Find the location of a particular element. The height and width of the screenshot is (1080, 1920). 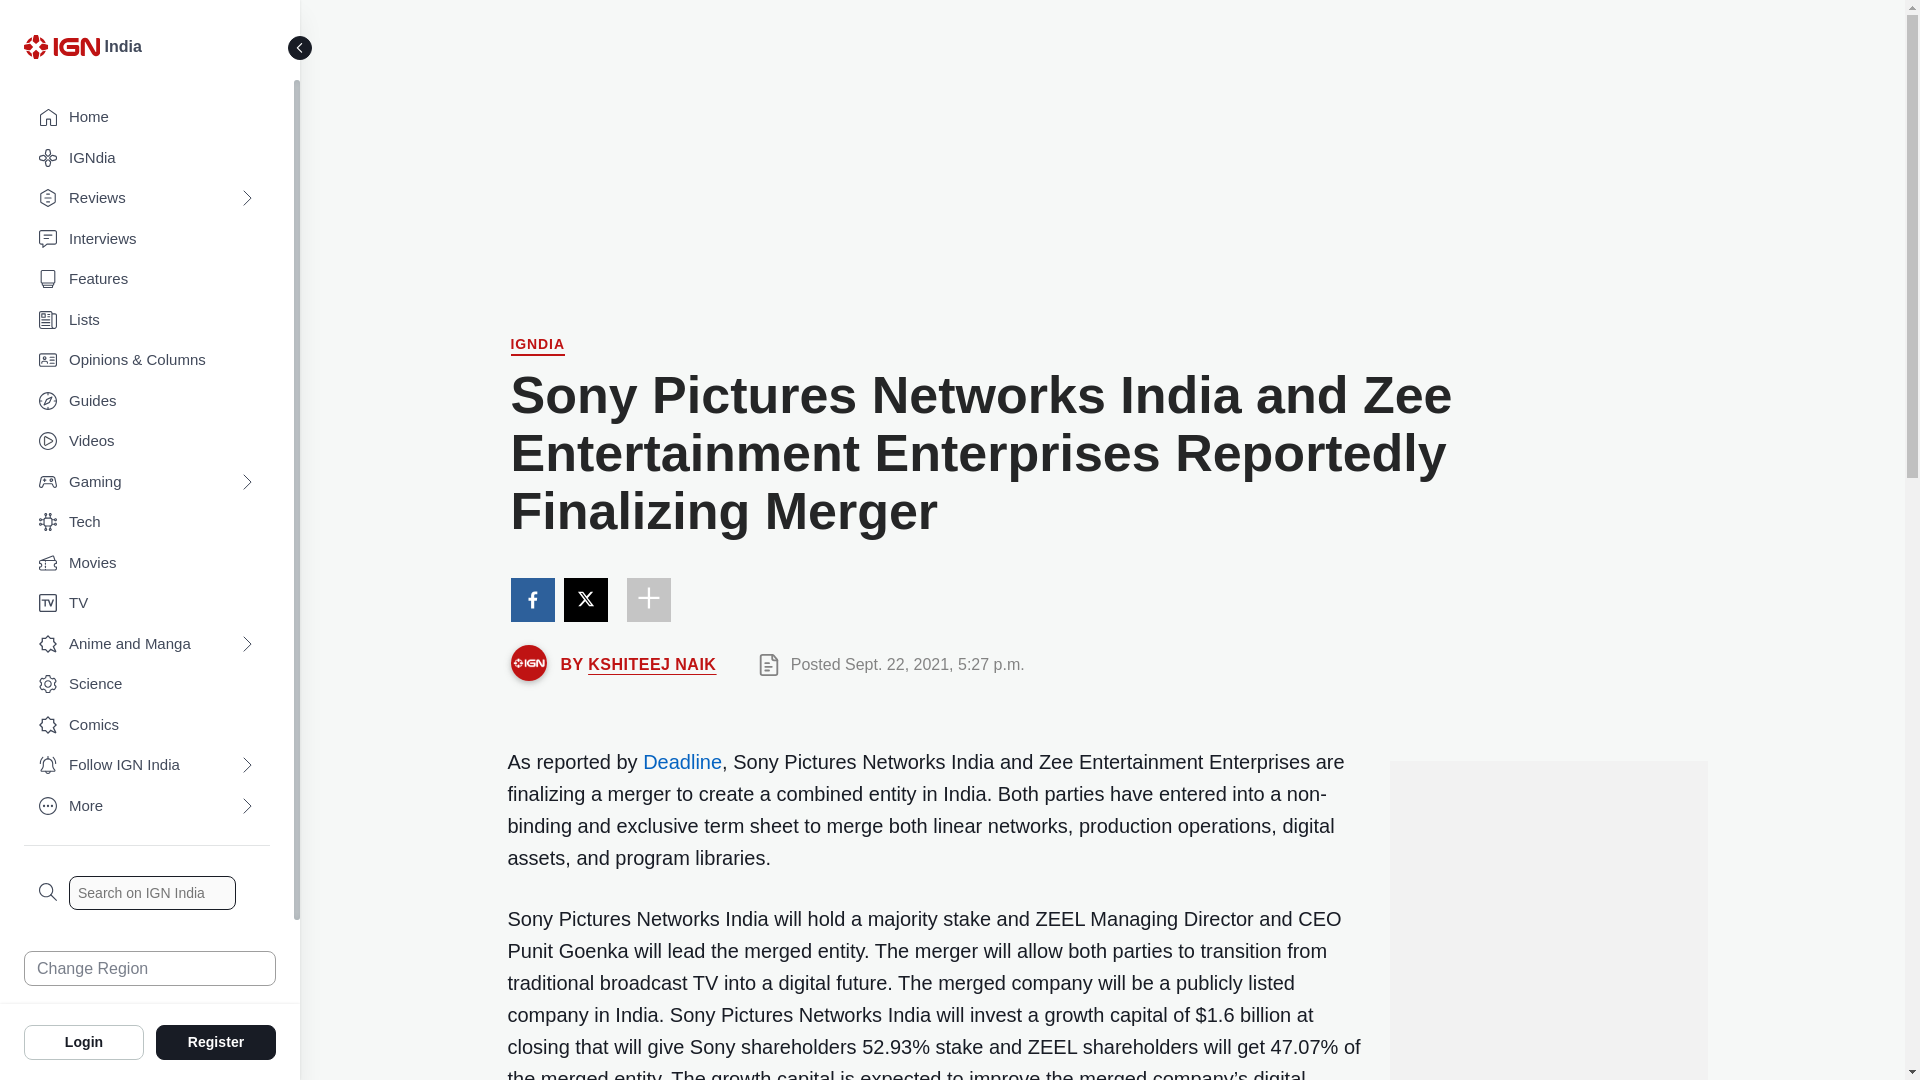

Movies is located at coordinates (146, 564).